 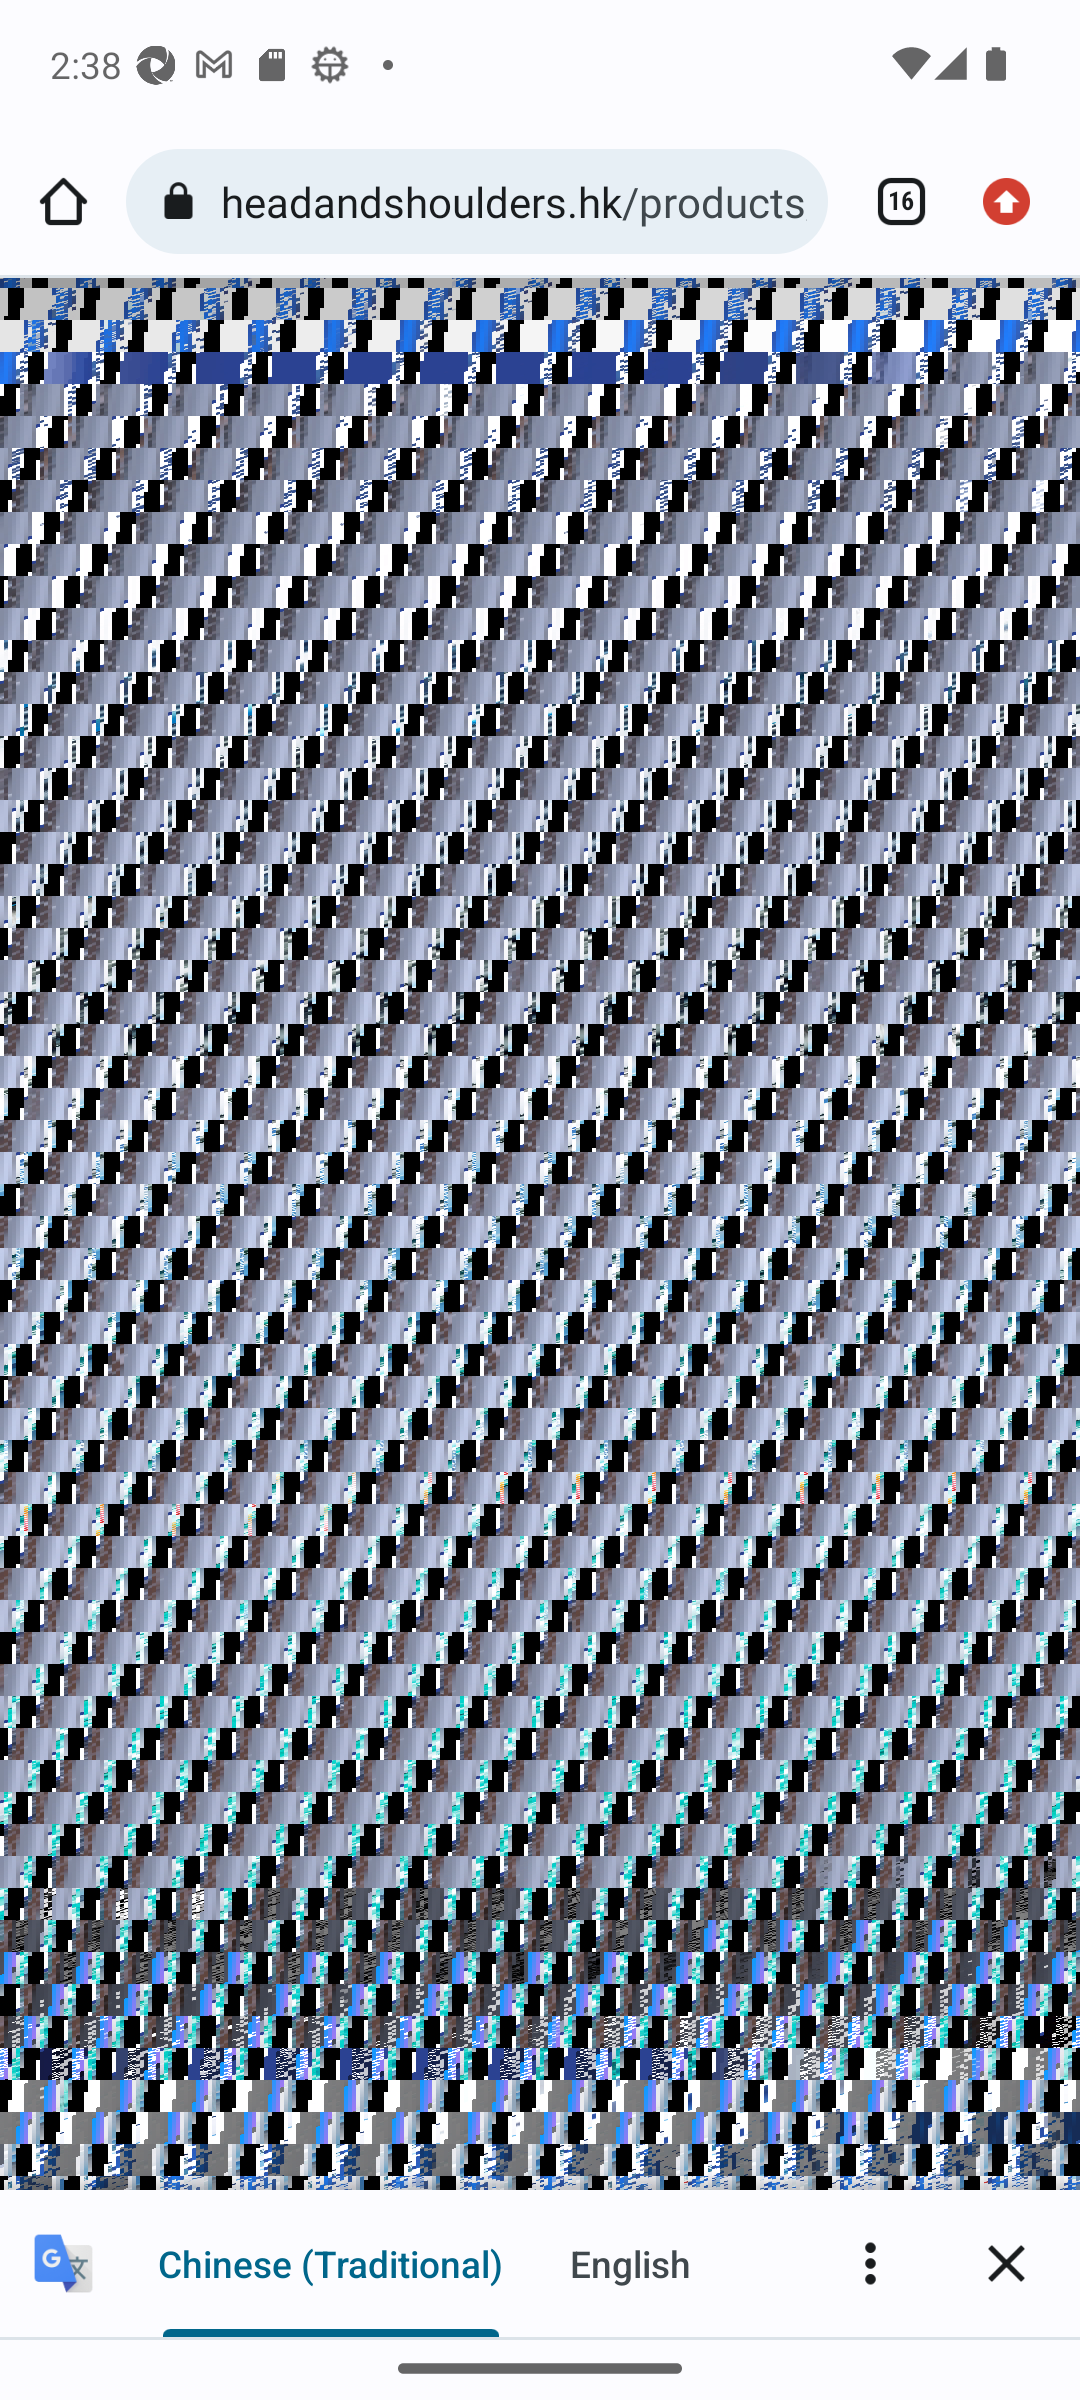 What do you see at coordinates (184, 202) in the screenshot?
I see `Connection is secure` at bounding box center [184, 202].